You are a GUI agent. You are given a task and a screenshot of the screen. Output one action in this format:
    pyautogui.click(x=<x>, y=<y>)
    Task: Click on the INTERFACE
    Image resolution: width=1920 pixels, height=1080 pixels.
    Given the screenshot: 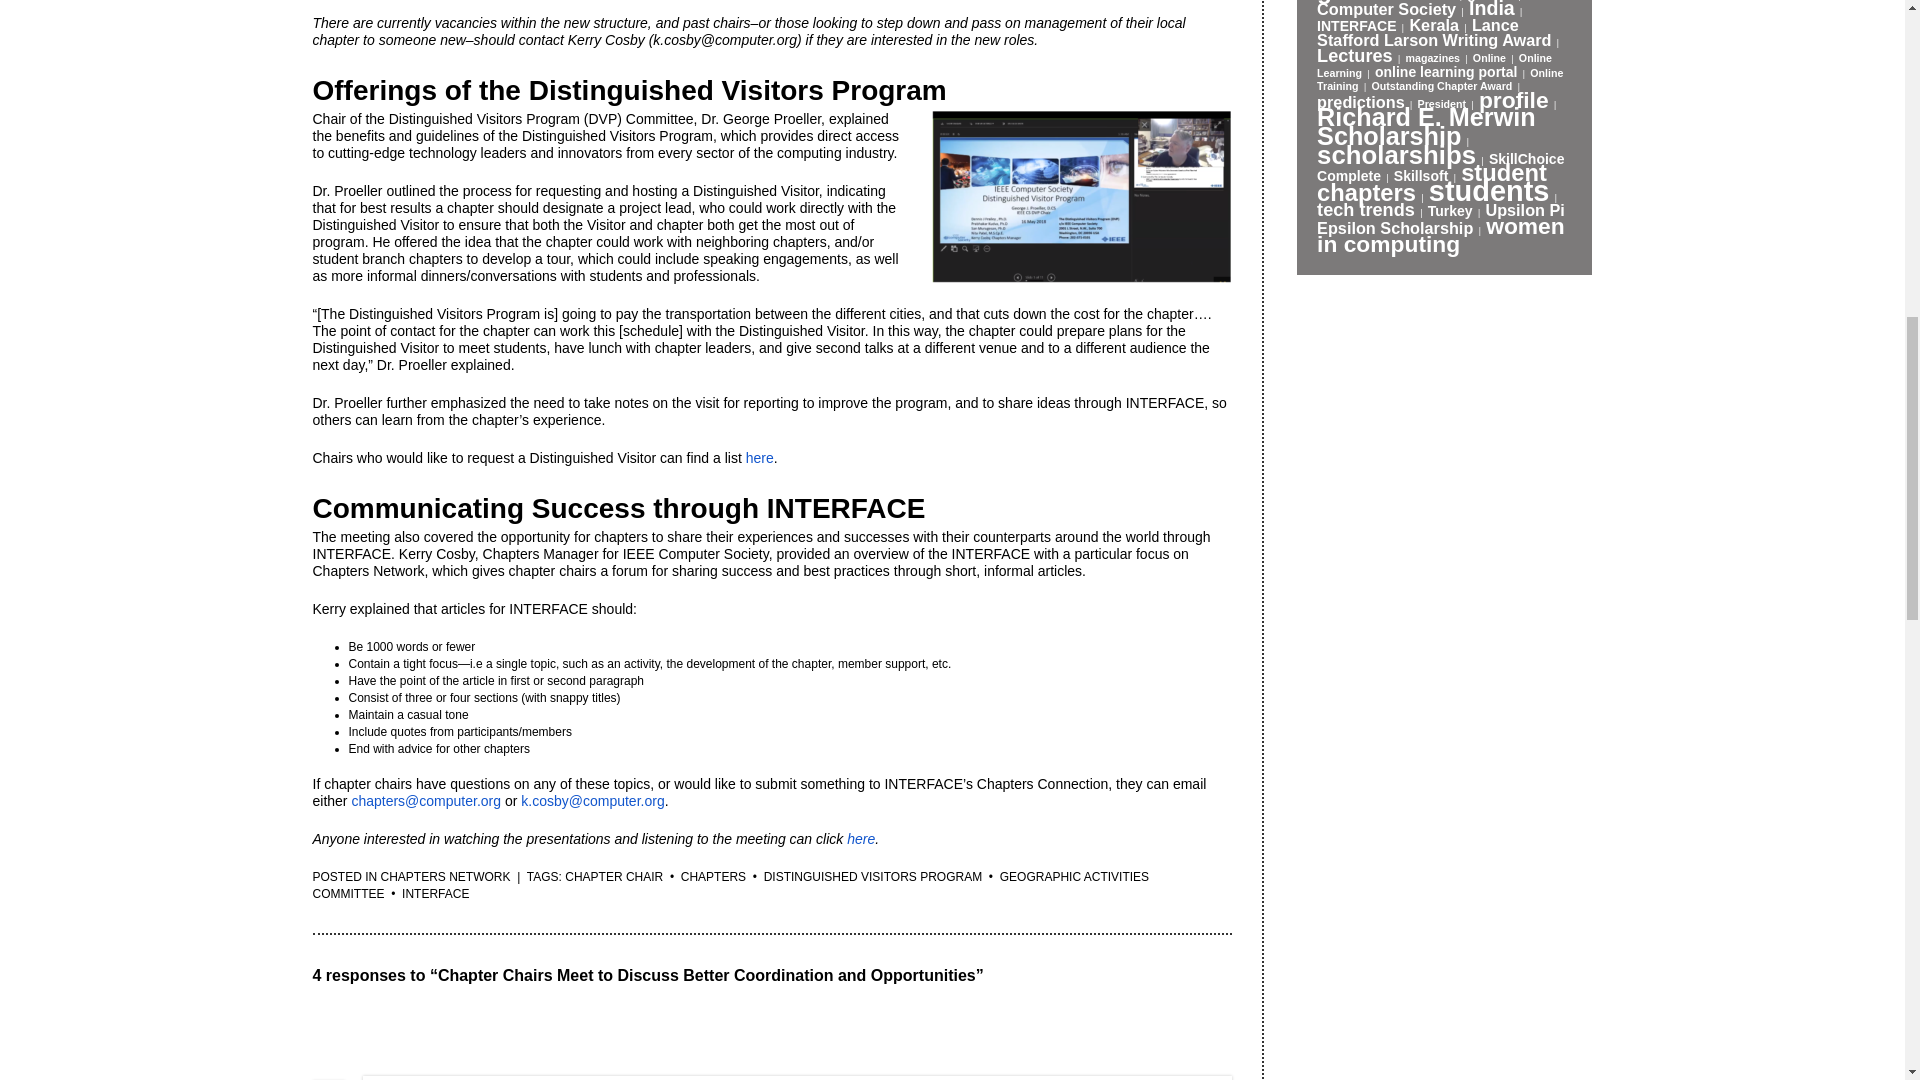 What is the action you would take?
    pyautogui.click(x=434, y=893)
    